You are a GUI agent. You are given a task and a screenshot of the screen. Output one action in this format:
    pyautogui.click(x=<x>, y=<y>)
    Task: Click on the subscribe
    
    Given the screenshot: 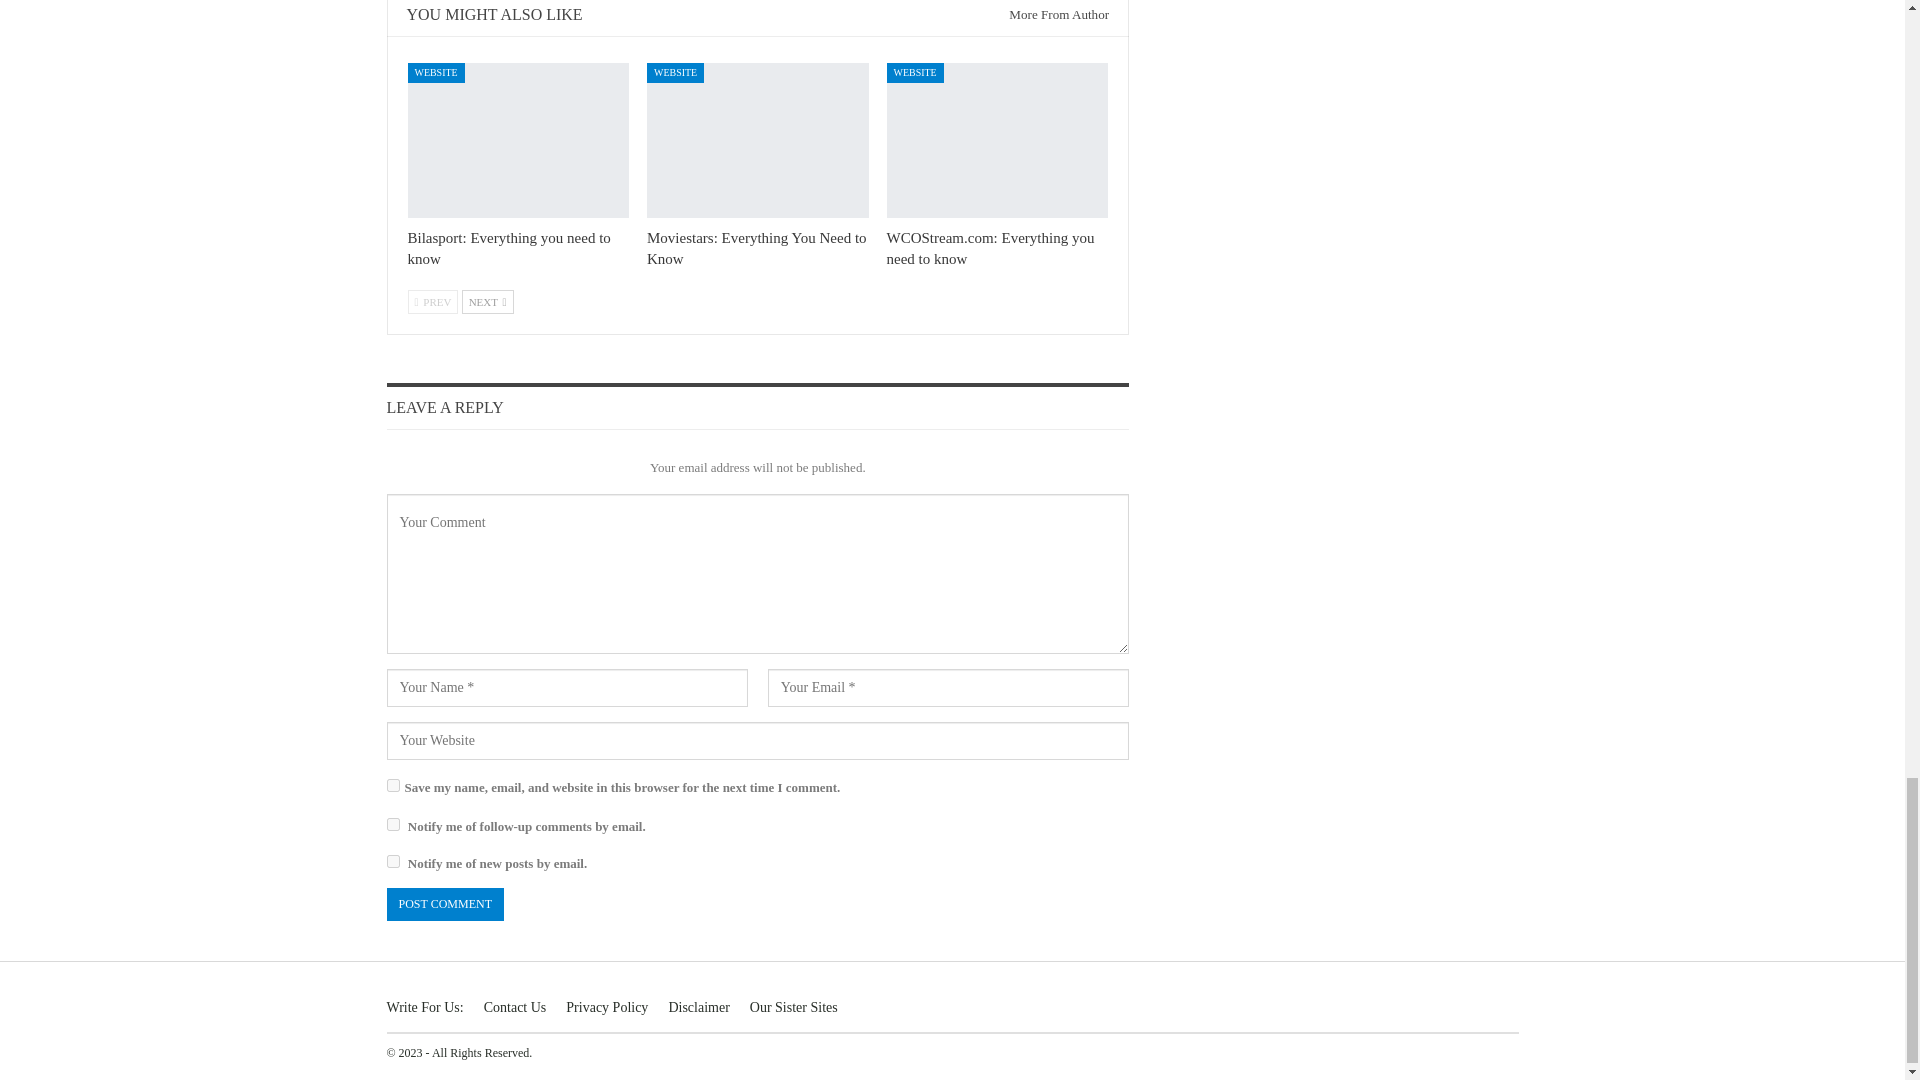 What is the action you would take?
    pyautogui.click(x=392, y=824)
    